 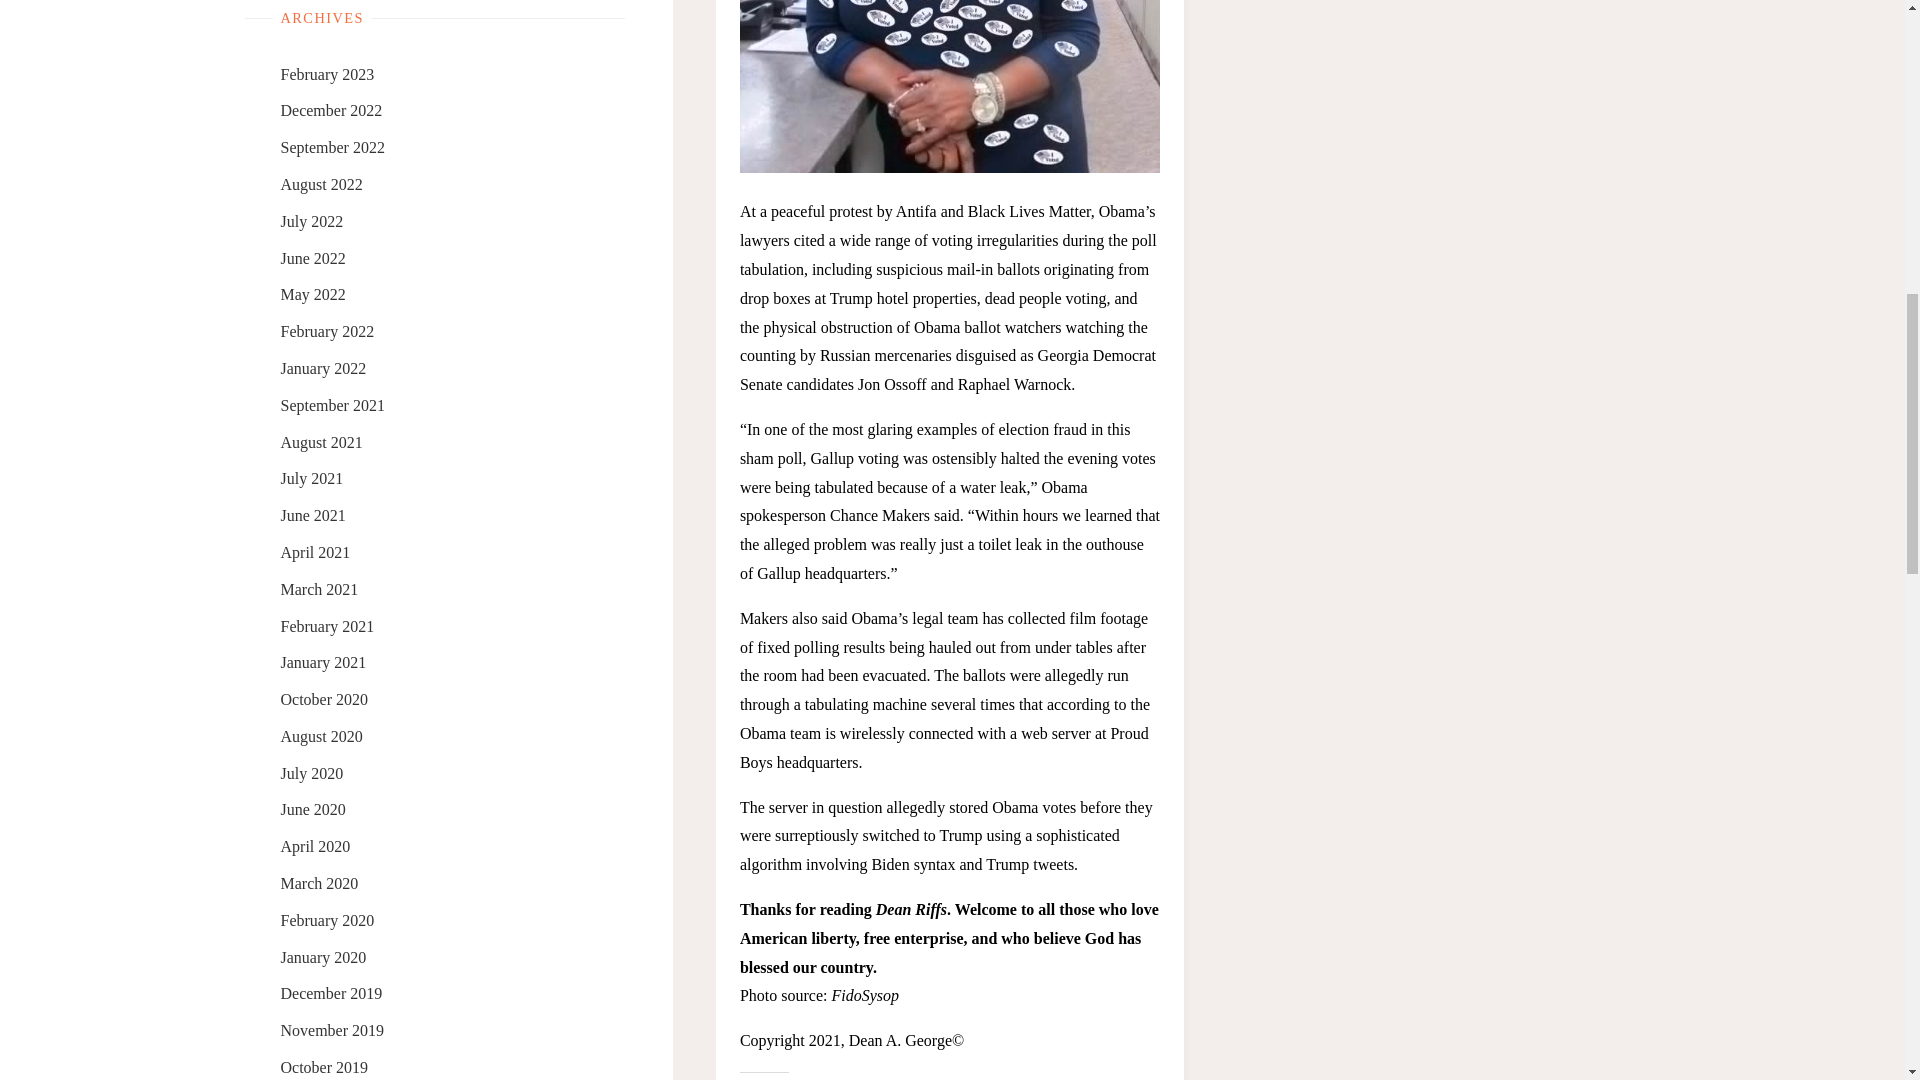 I want to click on December 2022, so click(x=331, y=110).